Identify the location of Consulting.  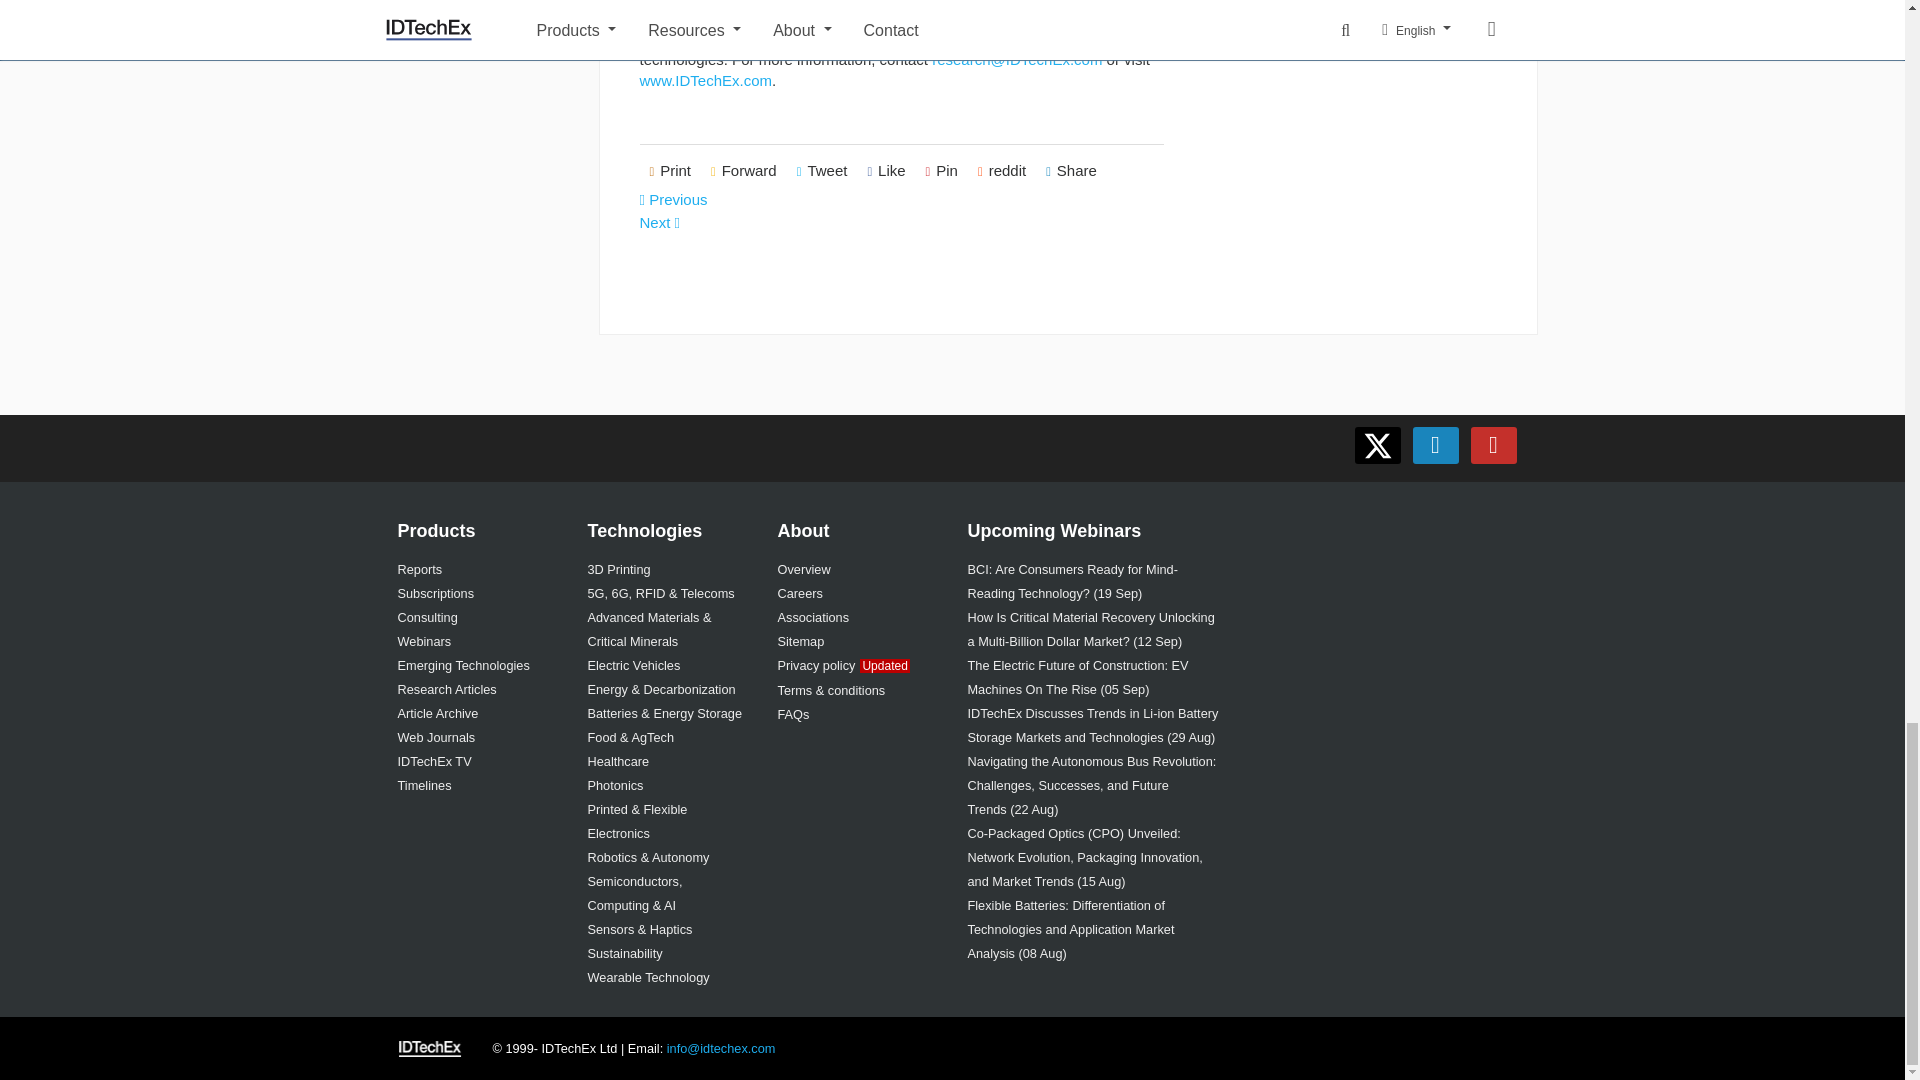
(428, 618).